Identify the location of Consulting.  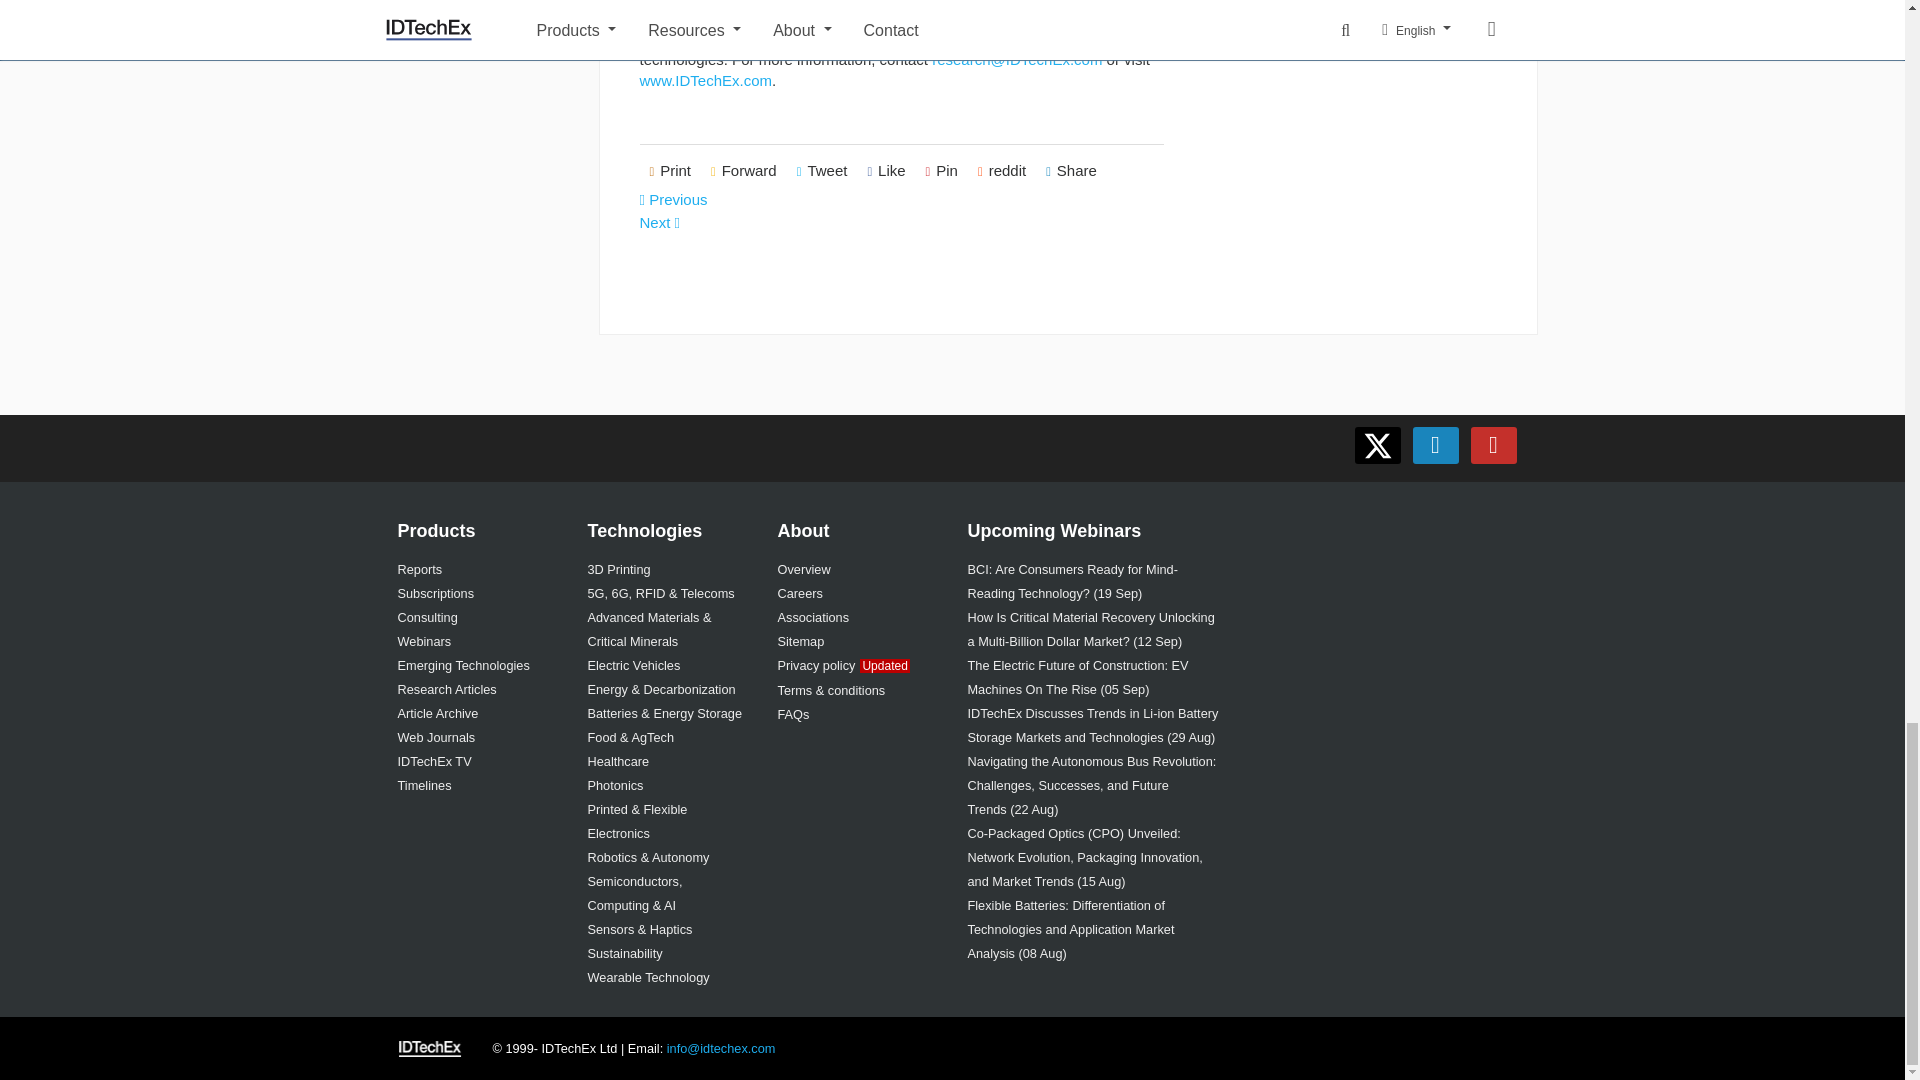
(428, 618).